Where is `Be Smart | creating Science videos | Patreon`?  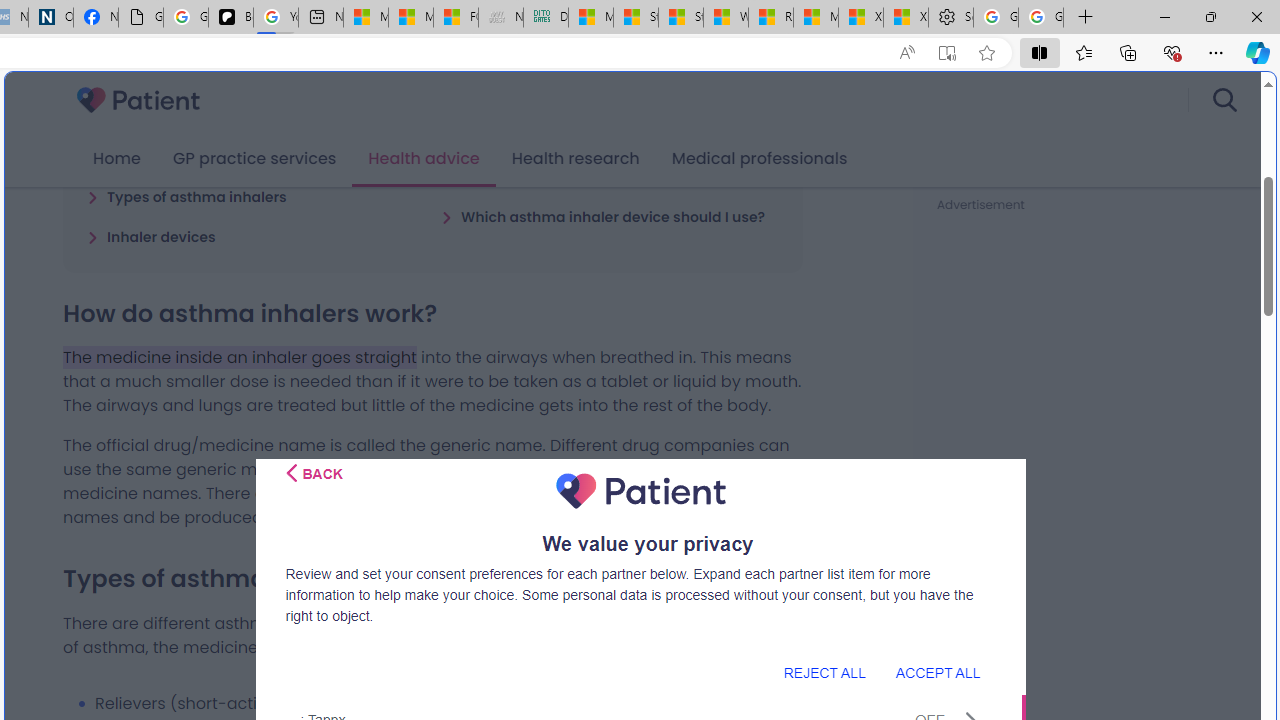 Be Smart | creating Science videos | Patreon is located at coordinates (230, 18).